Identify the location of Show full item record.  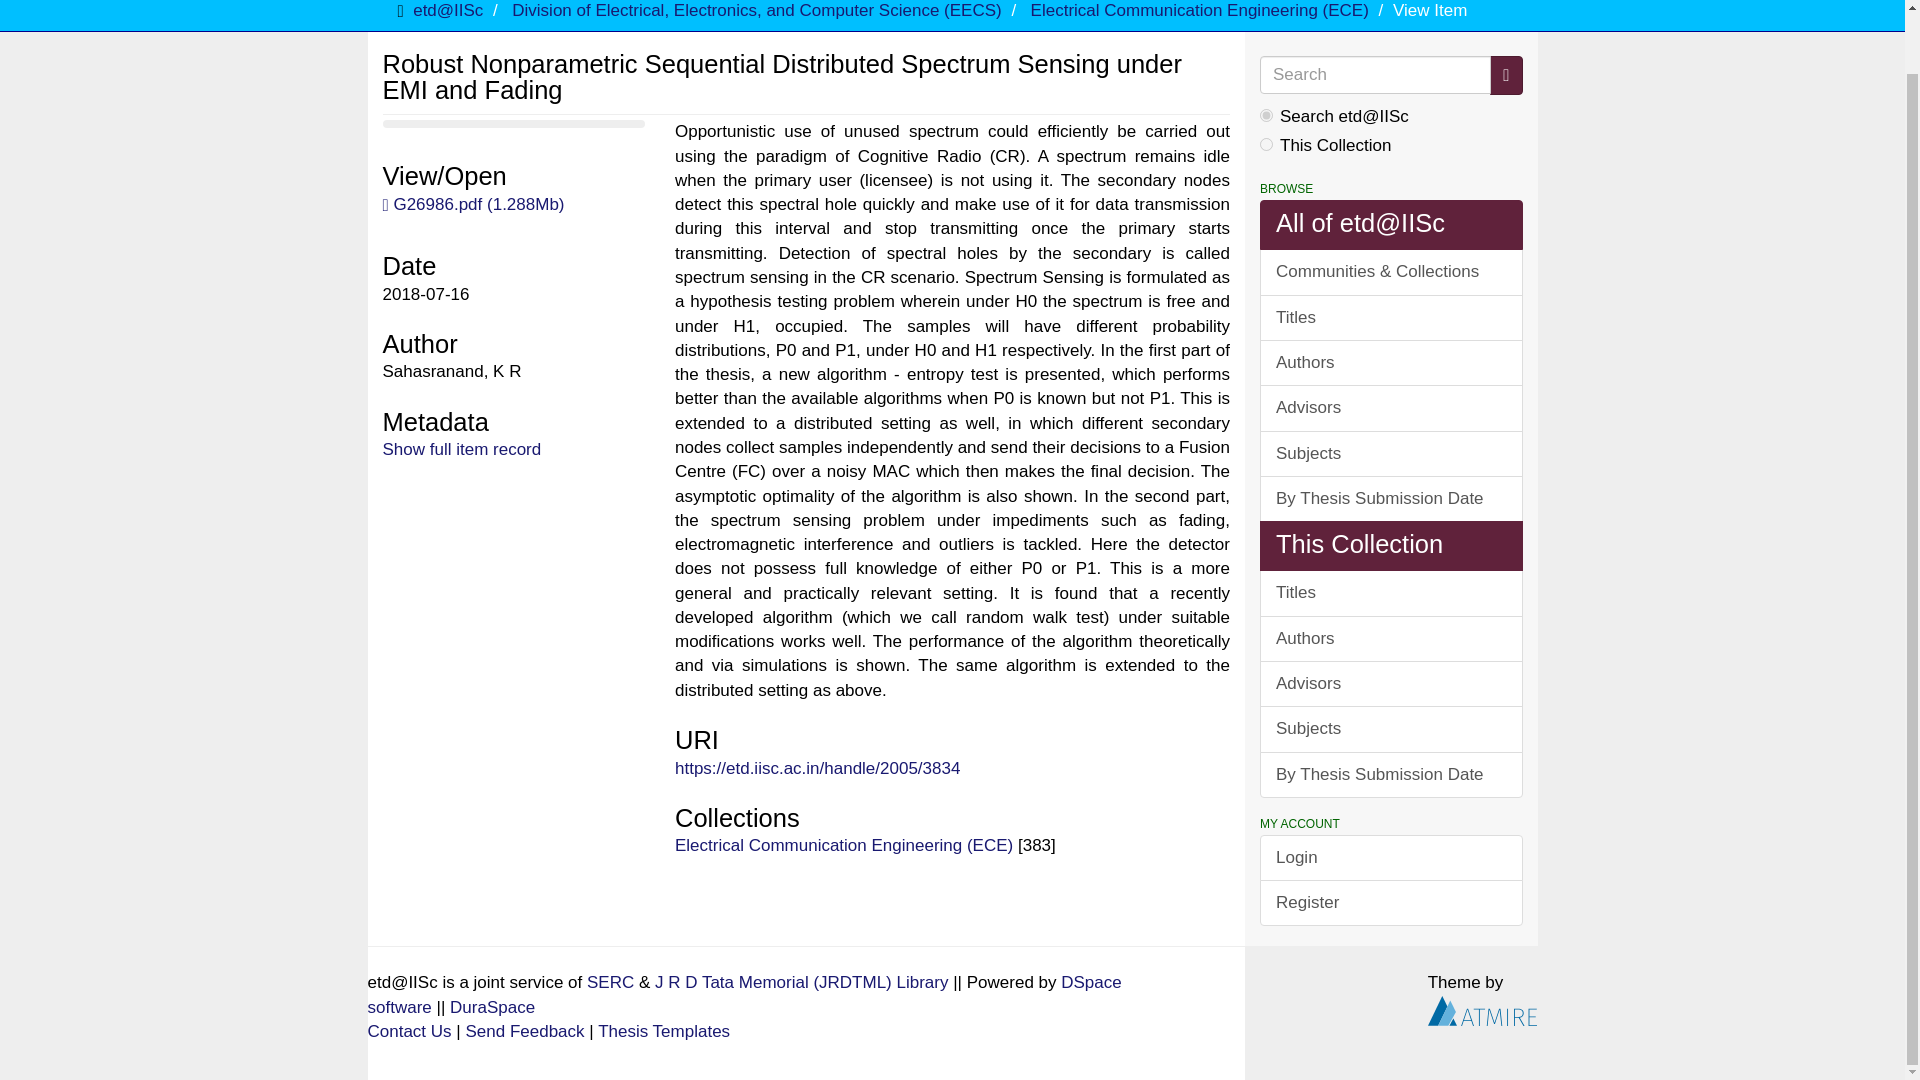
(462, 449).